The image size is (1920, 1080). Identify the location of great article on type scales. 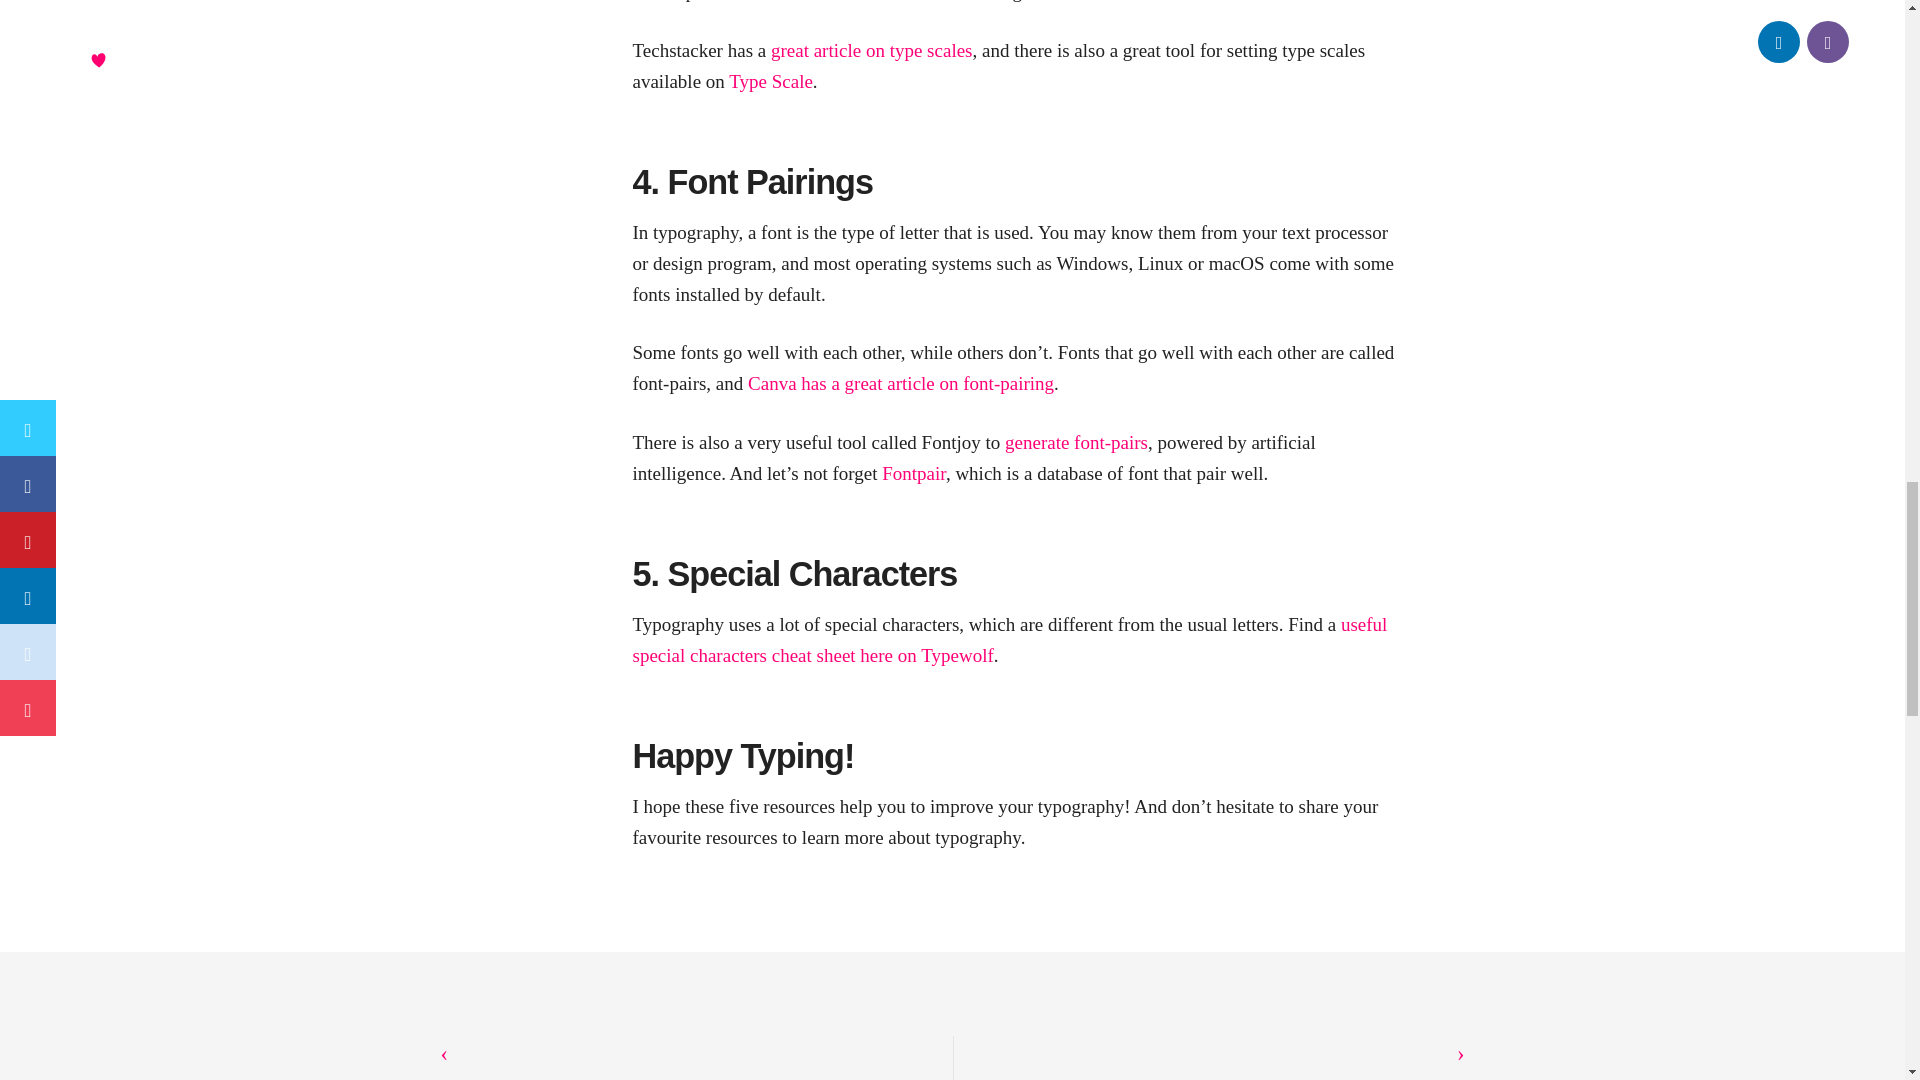
(872, 50).